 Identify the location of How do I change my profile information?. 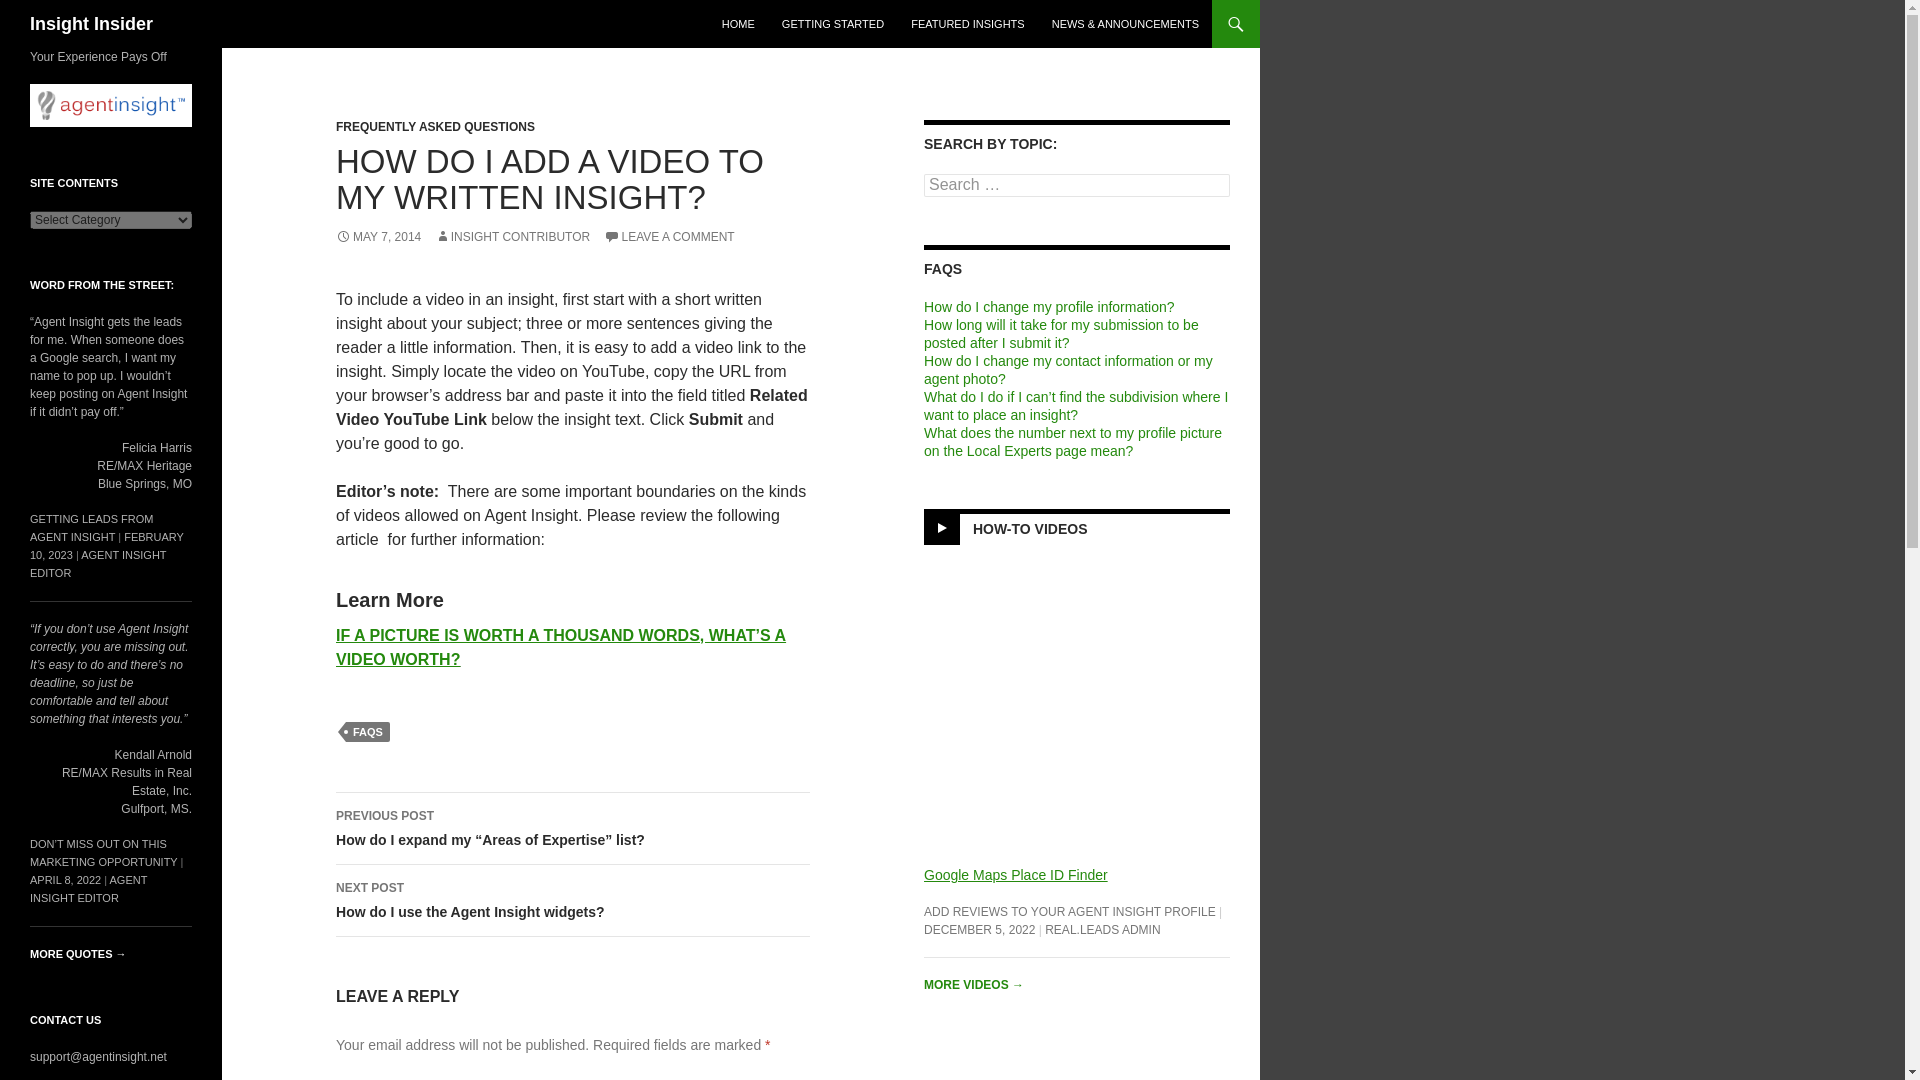
(1049, 307).